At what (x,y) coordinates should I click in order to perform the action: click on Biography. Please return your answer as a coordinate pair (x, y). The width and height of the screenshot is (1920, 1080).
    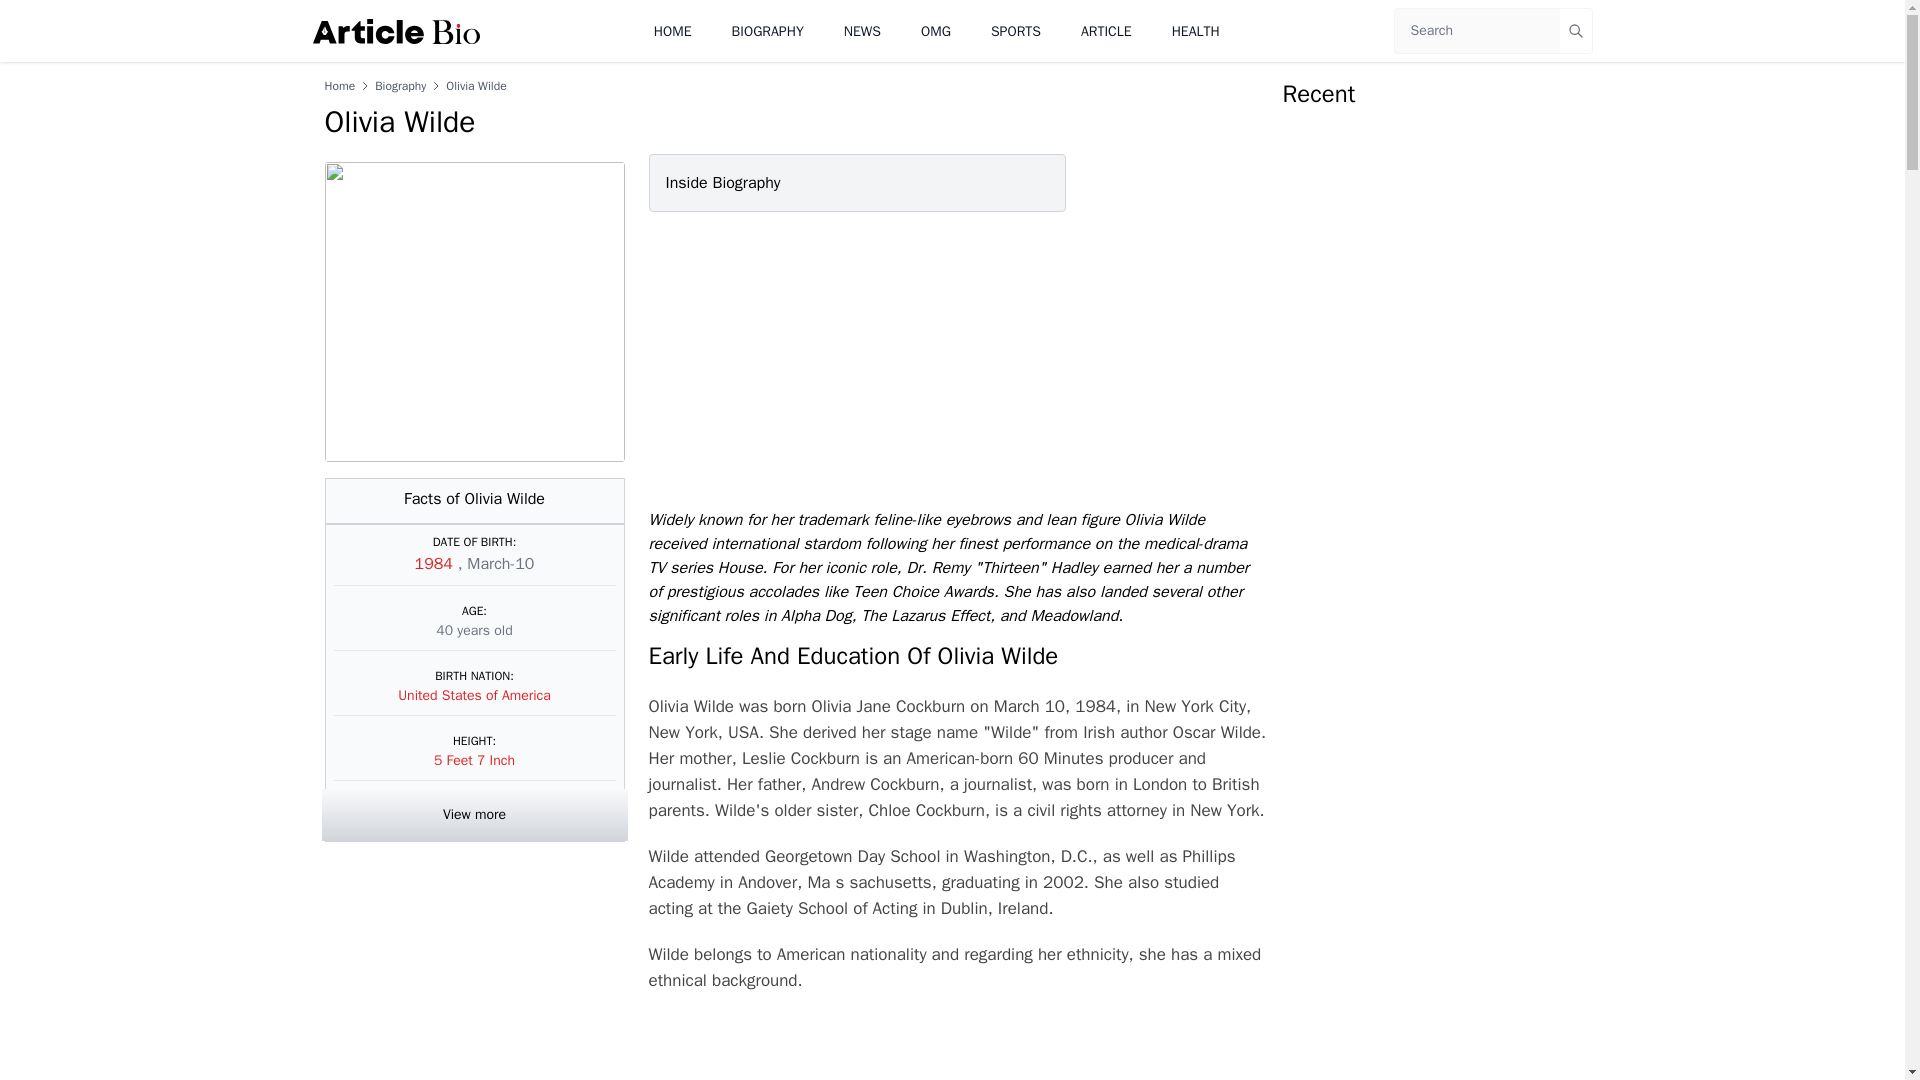
    Looking at the image, I should click on (400, 85).